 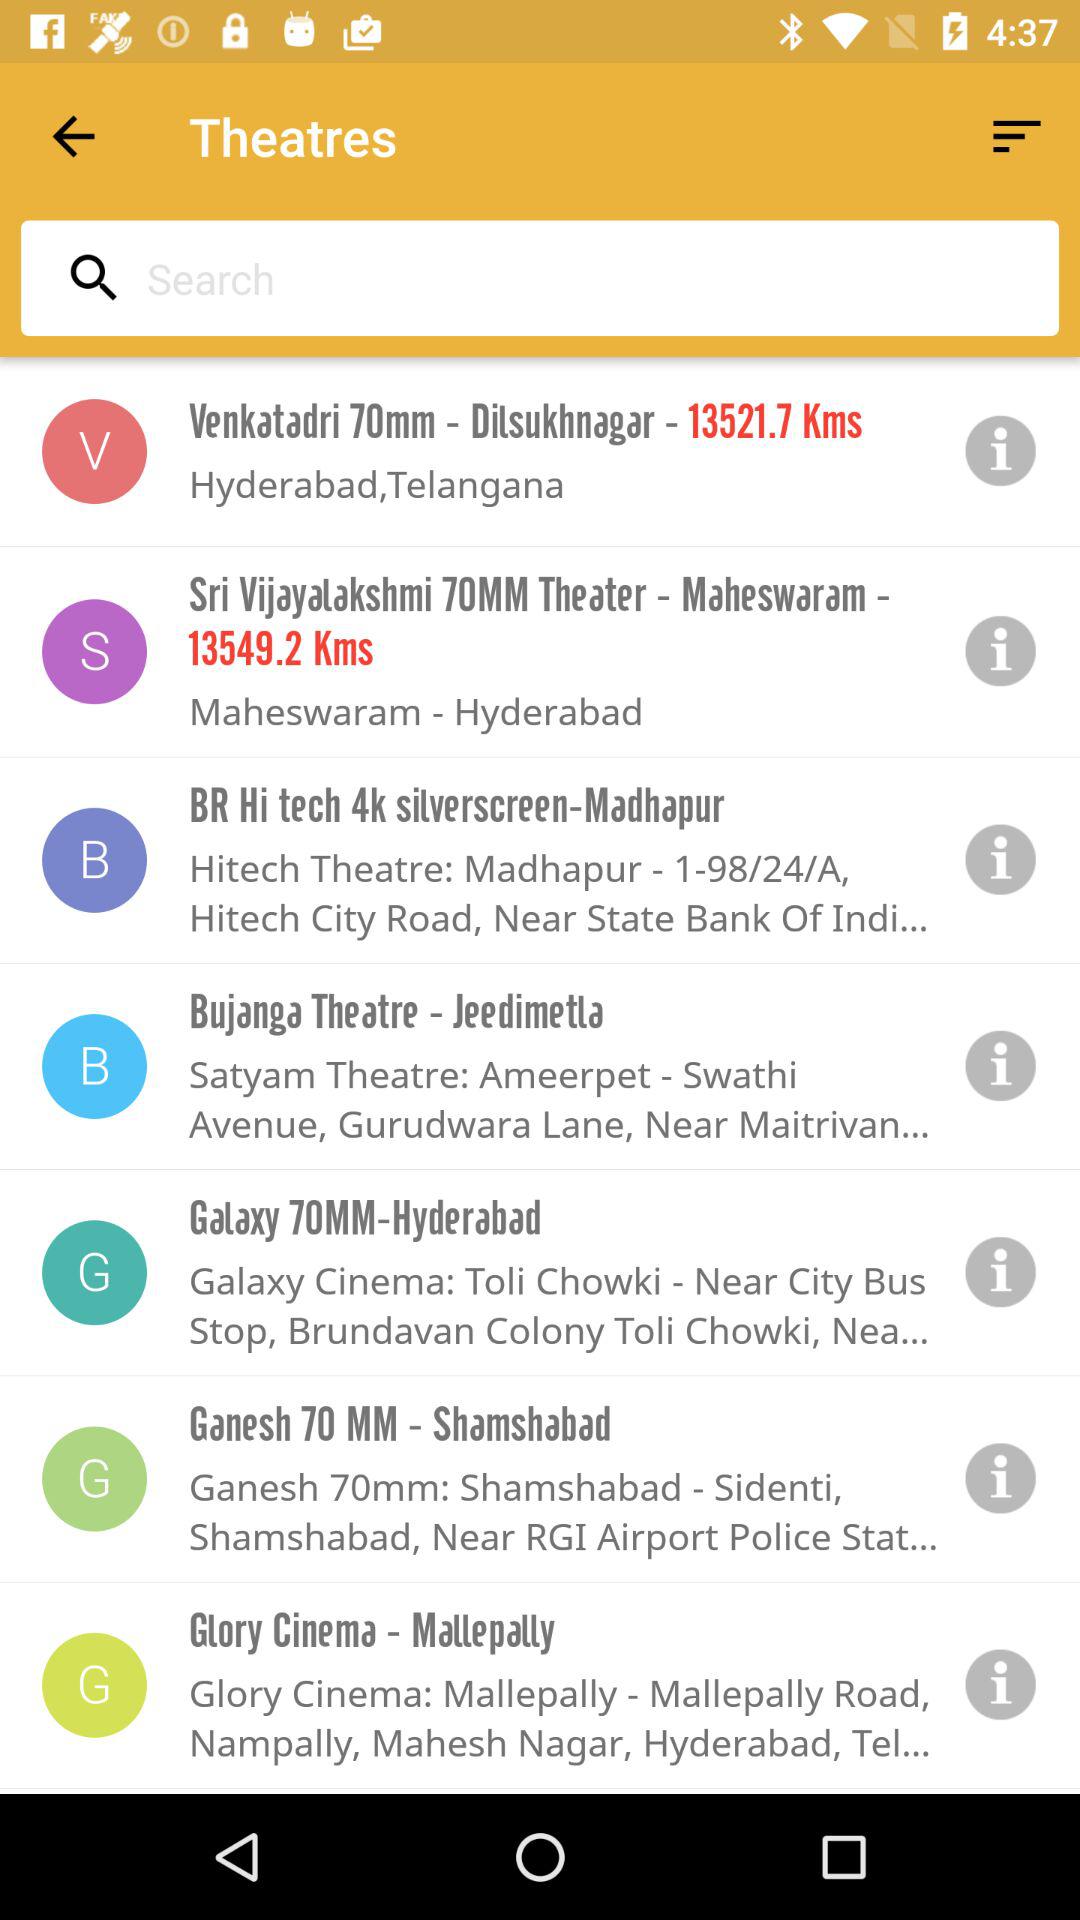 What do you see at coordinates (1001, 860) in the screenshot?
I see `get more info on this awaiting adventure` at bounding box center [1001, 860].